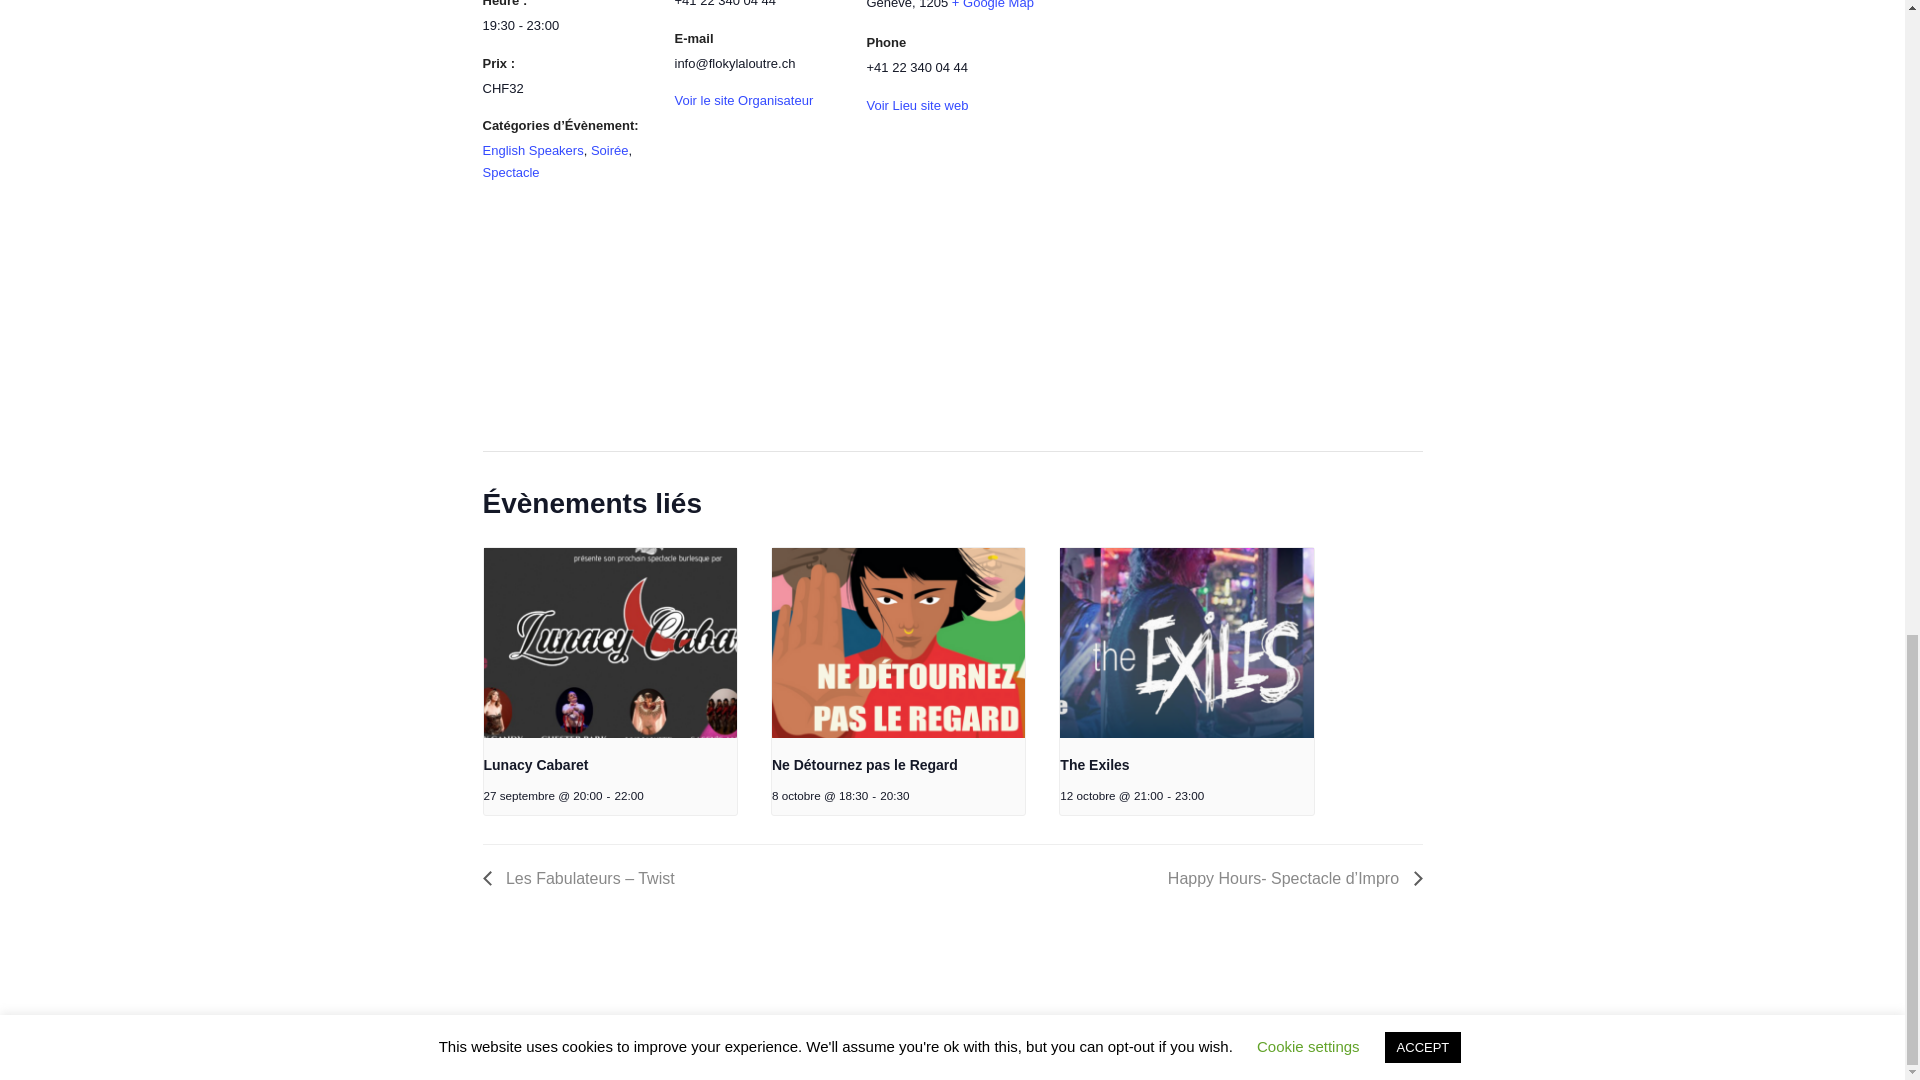 The width and height of the screenshot is (1920, 1080). Describe the element at coordinates (993, 4) in the screenshot. I see `Cliquez pour voir une carte Google Map` at that location.